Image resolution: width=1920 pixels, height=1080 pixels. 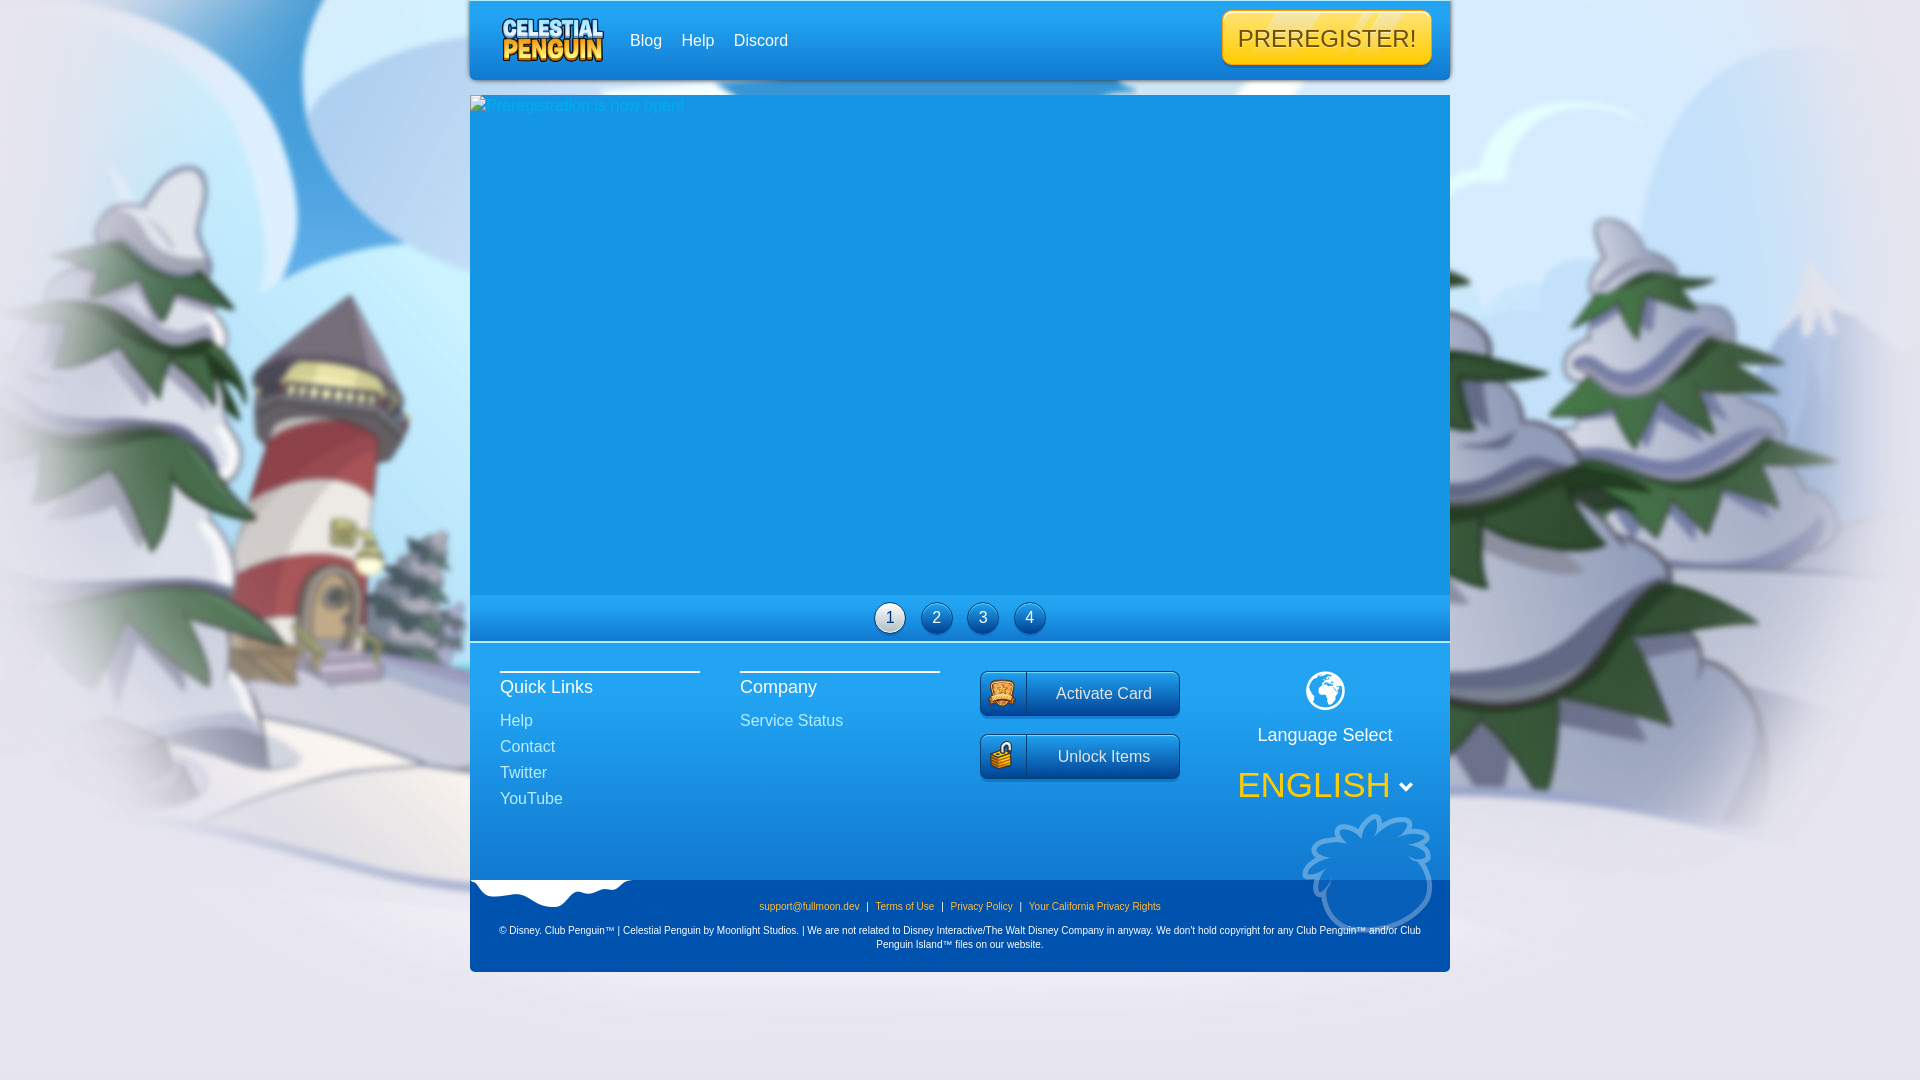 What do you see at coordinates (761, 39) in the screenshot?
I see `Discord` at bounding box center [761, 39].